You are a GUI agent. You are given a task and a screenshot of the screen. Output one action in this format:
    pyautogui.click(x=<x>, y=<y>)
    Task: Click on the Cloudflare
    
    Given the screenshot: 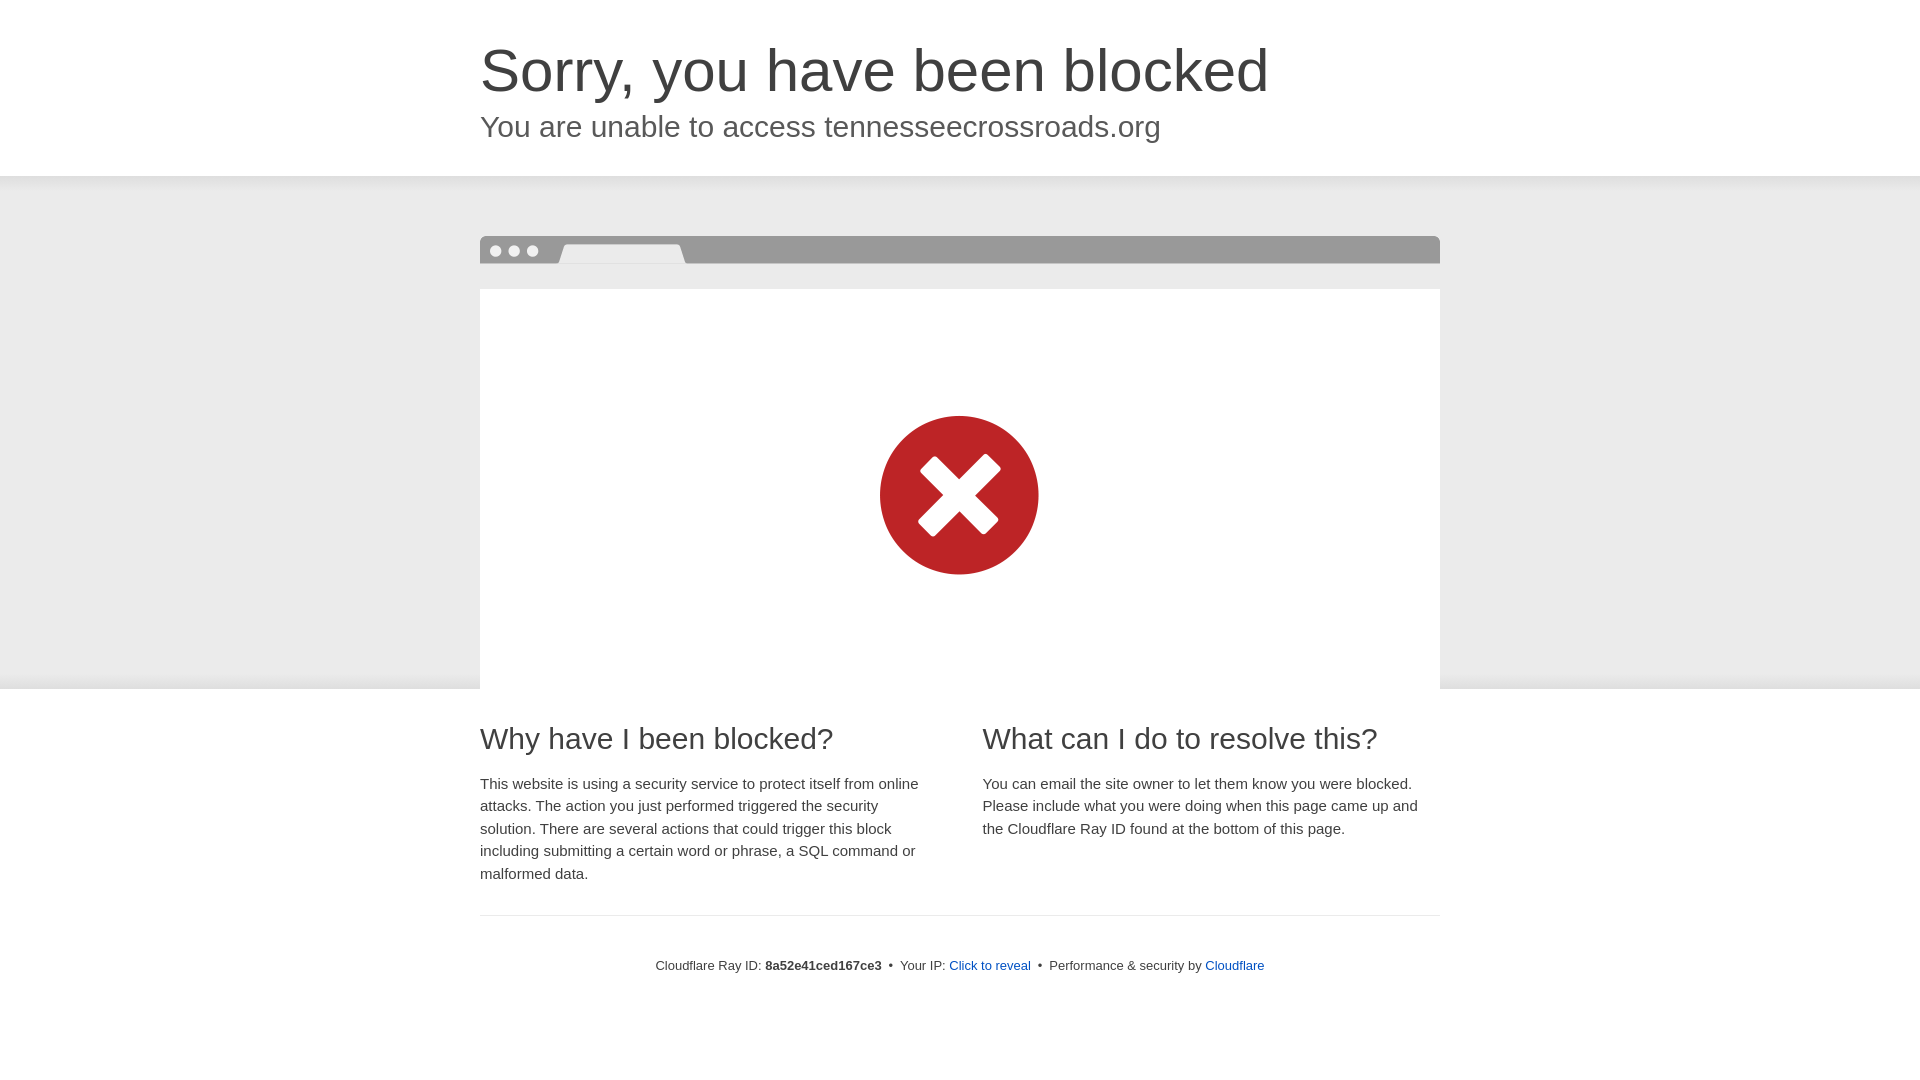 What is the action you would take?
    pyautogui.click(x=1234, y=965)
    